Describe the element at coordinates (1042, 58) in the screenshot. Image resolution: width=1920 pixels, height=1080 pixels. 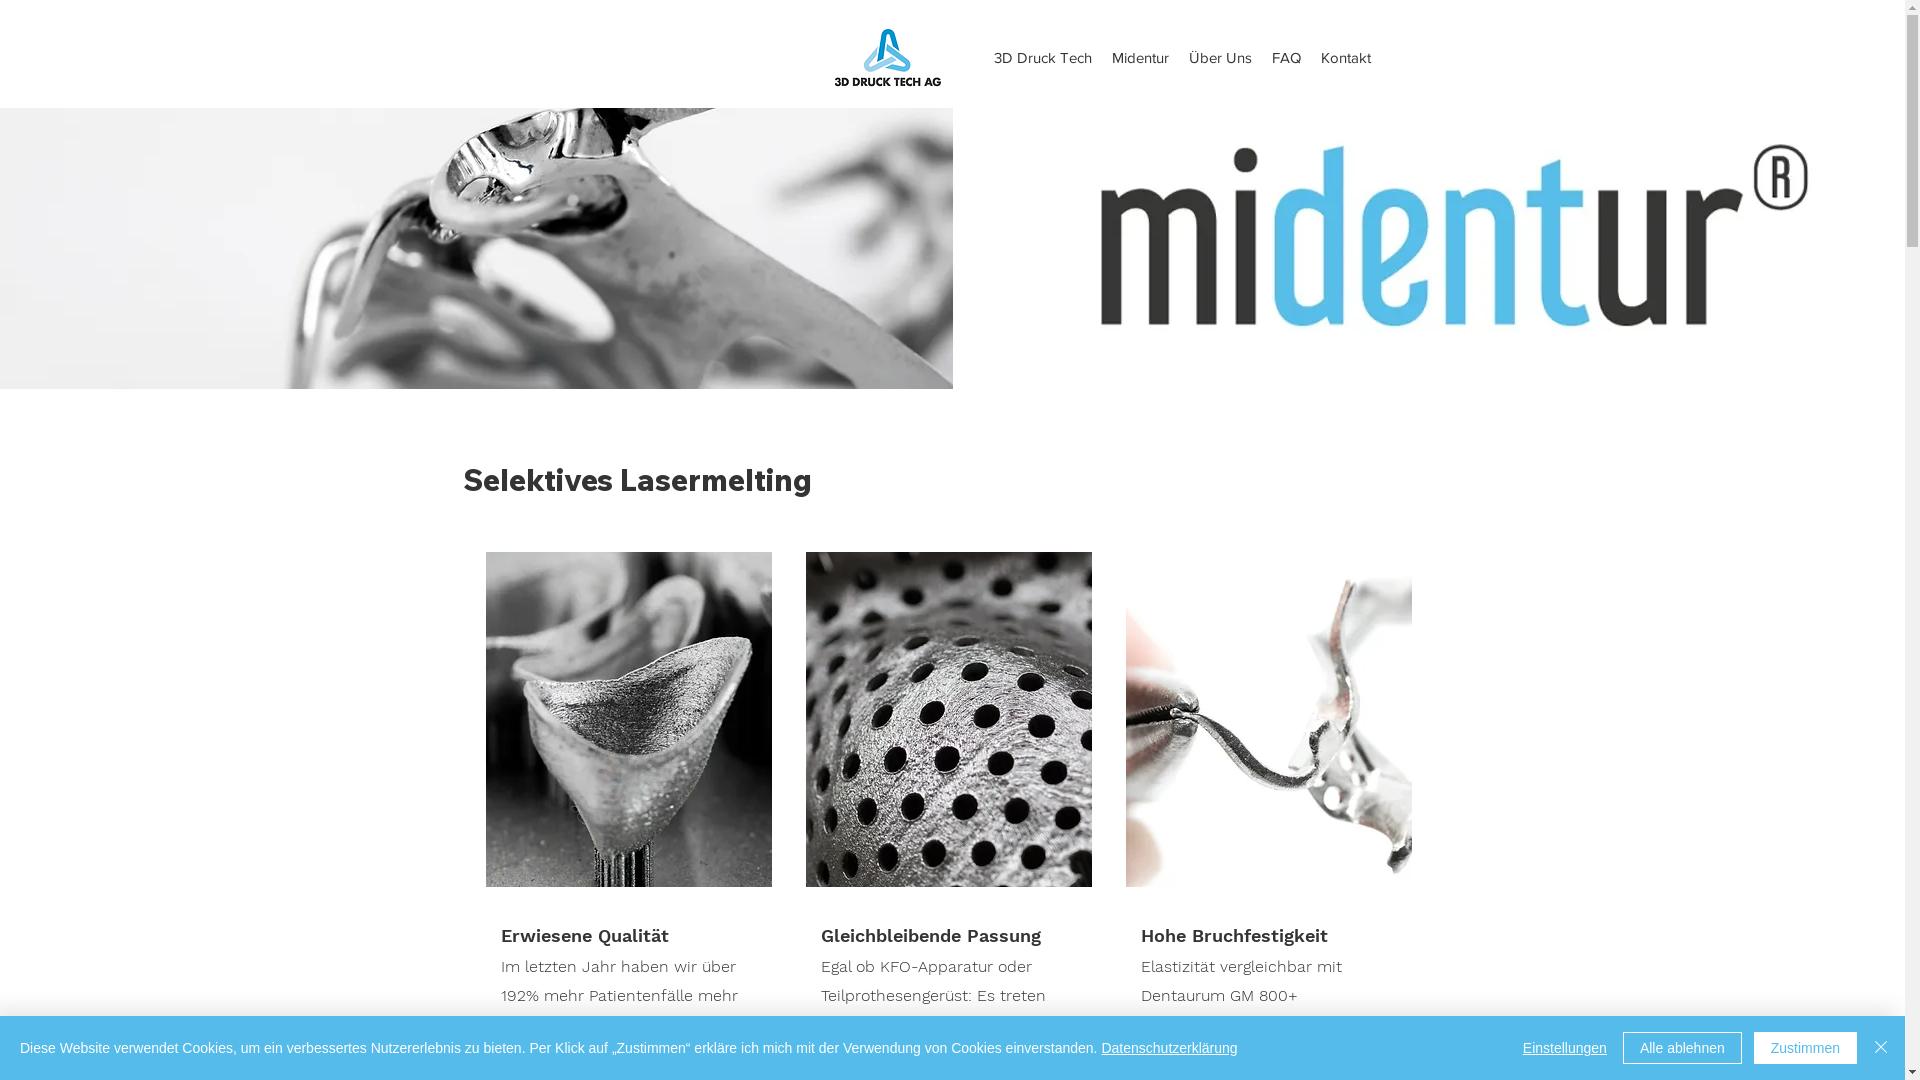
I see `3D Druck Tech` at that location.